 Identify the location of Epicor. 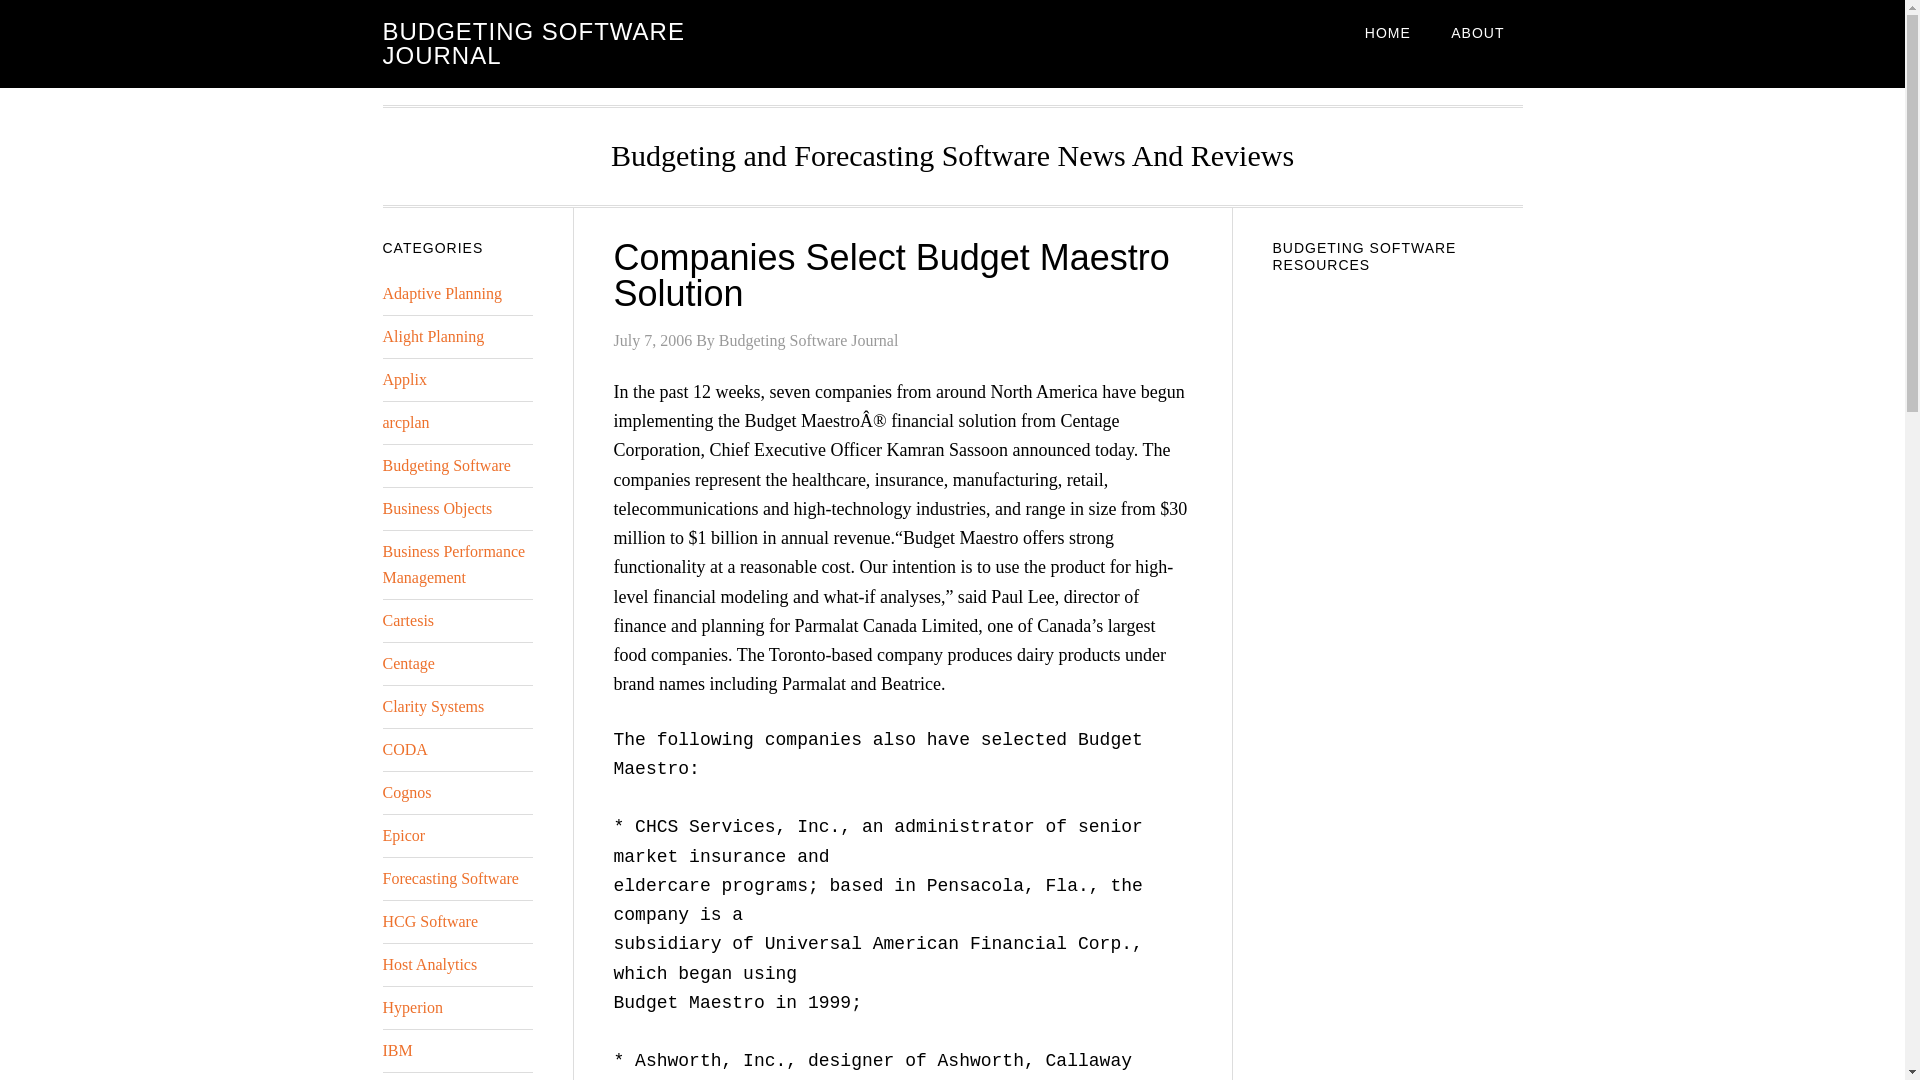
(403, 835).